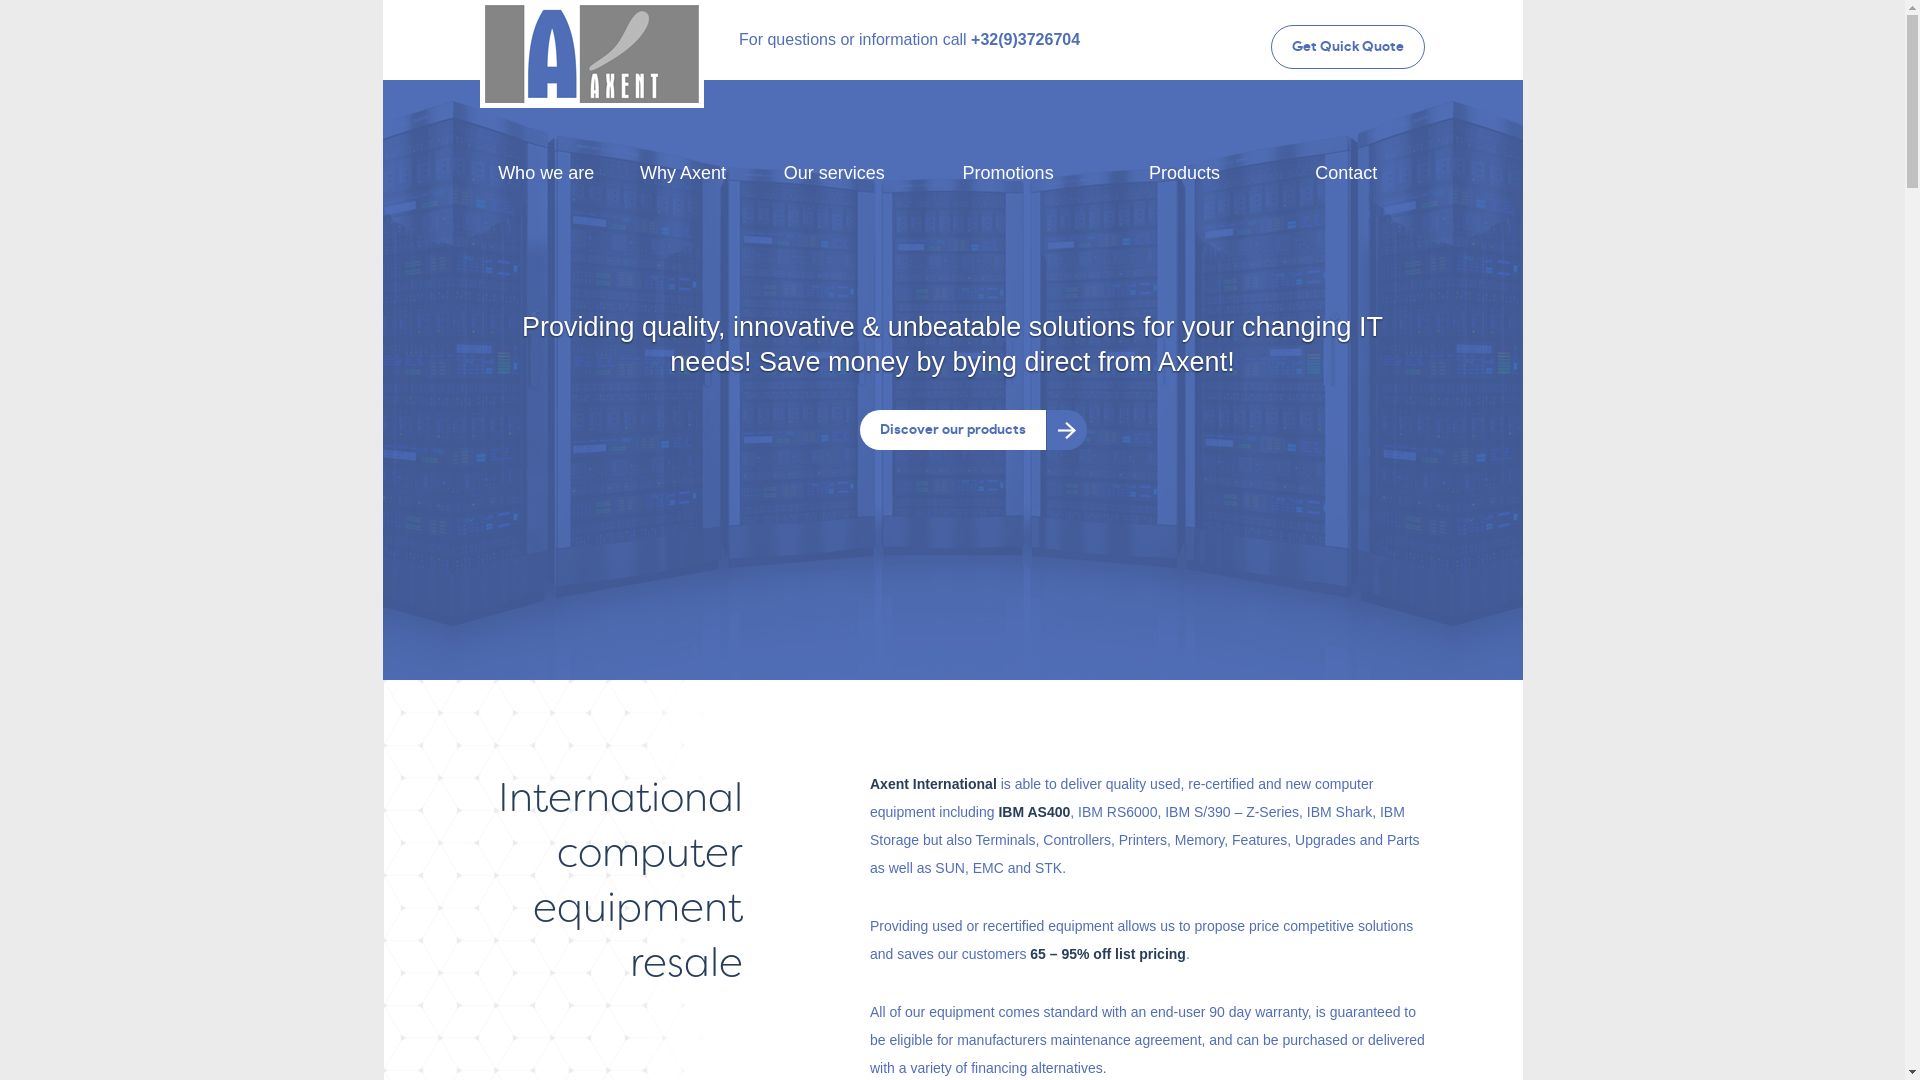  What do you see at coordinates (1008, 173) in the screenshot?
I see `Promotions` at bounding box center [1008, 173].